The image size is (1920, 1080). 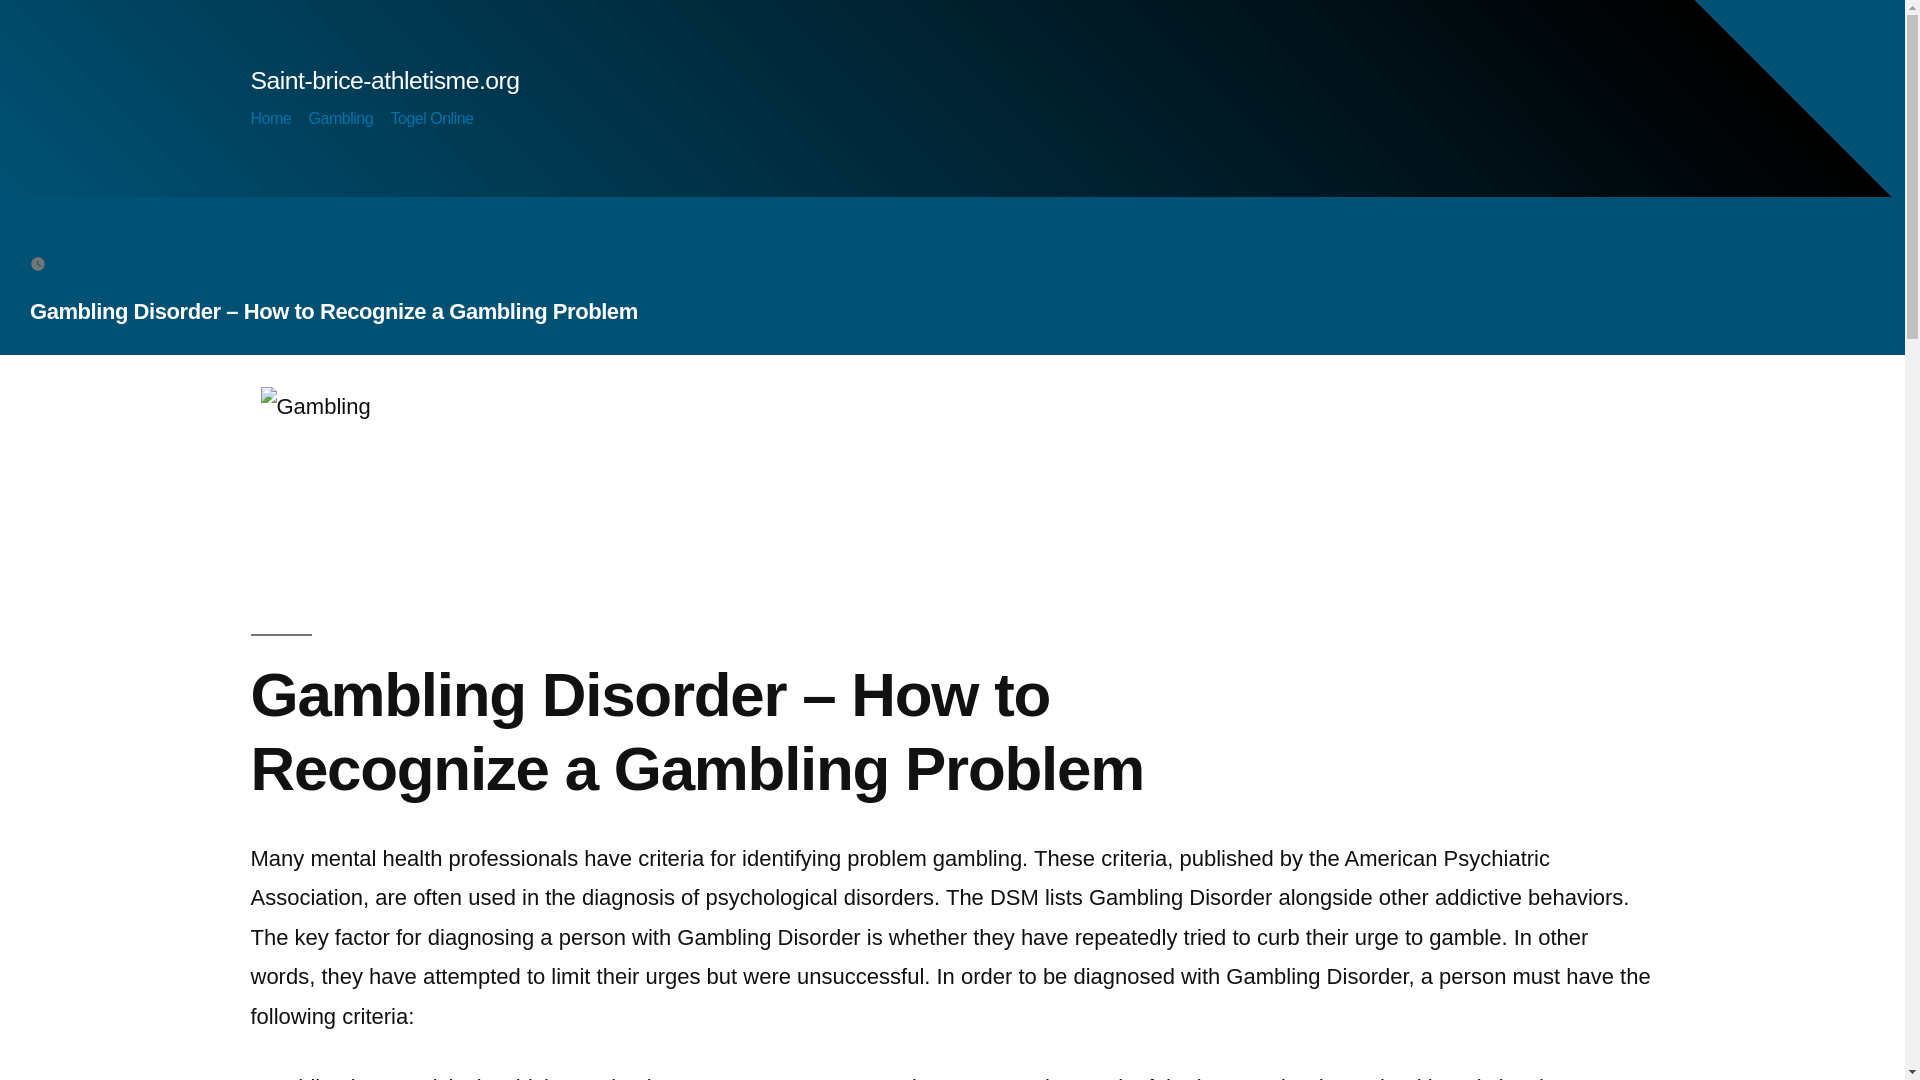 I want to click on Saint-brice-athletisme.org, so click(x=384, y=80).